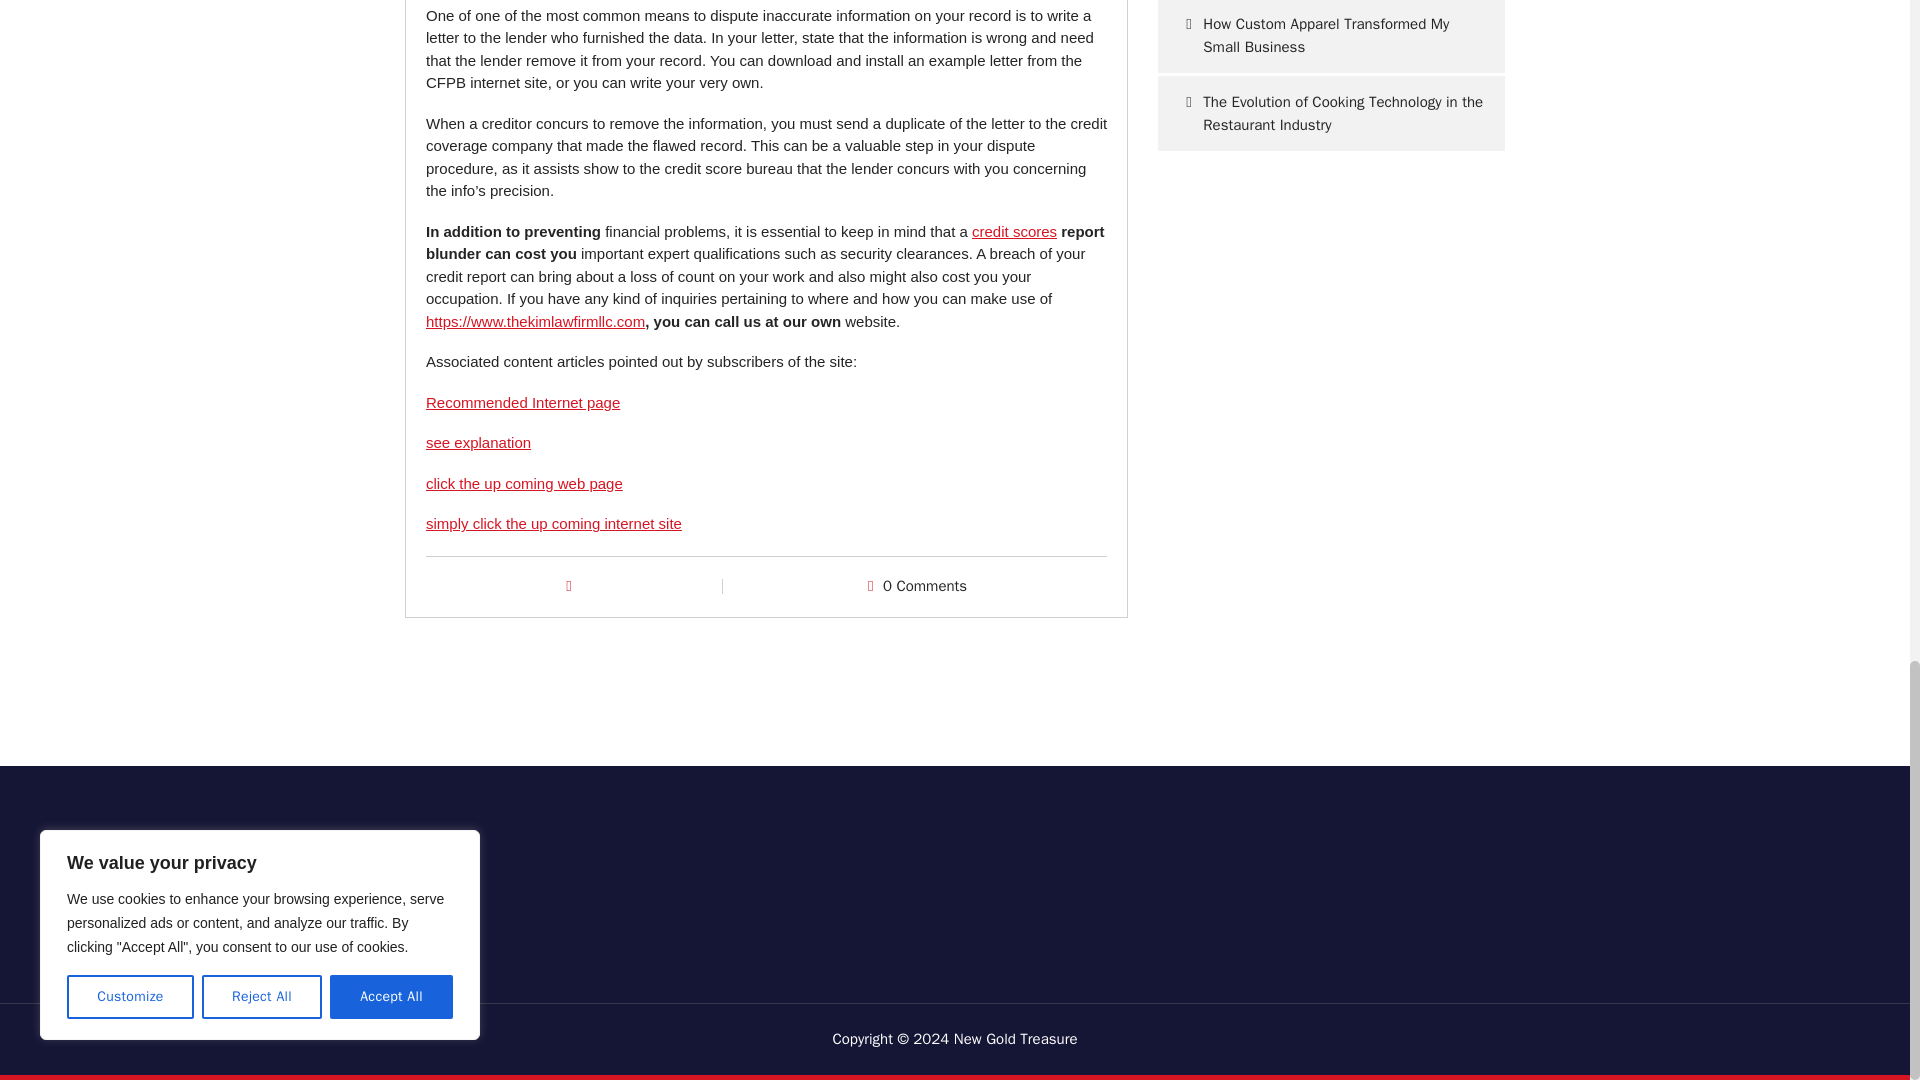  I want to click on see explanation, so click(478, 442).